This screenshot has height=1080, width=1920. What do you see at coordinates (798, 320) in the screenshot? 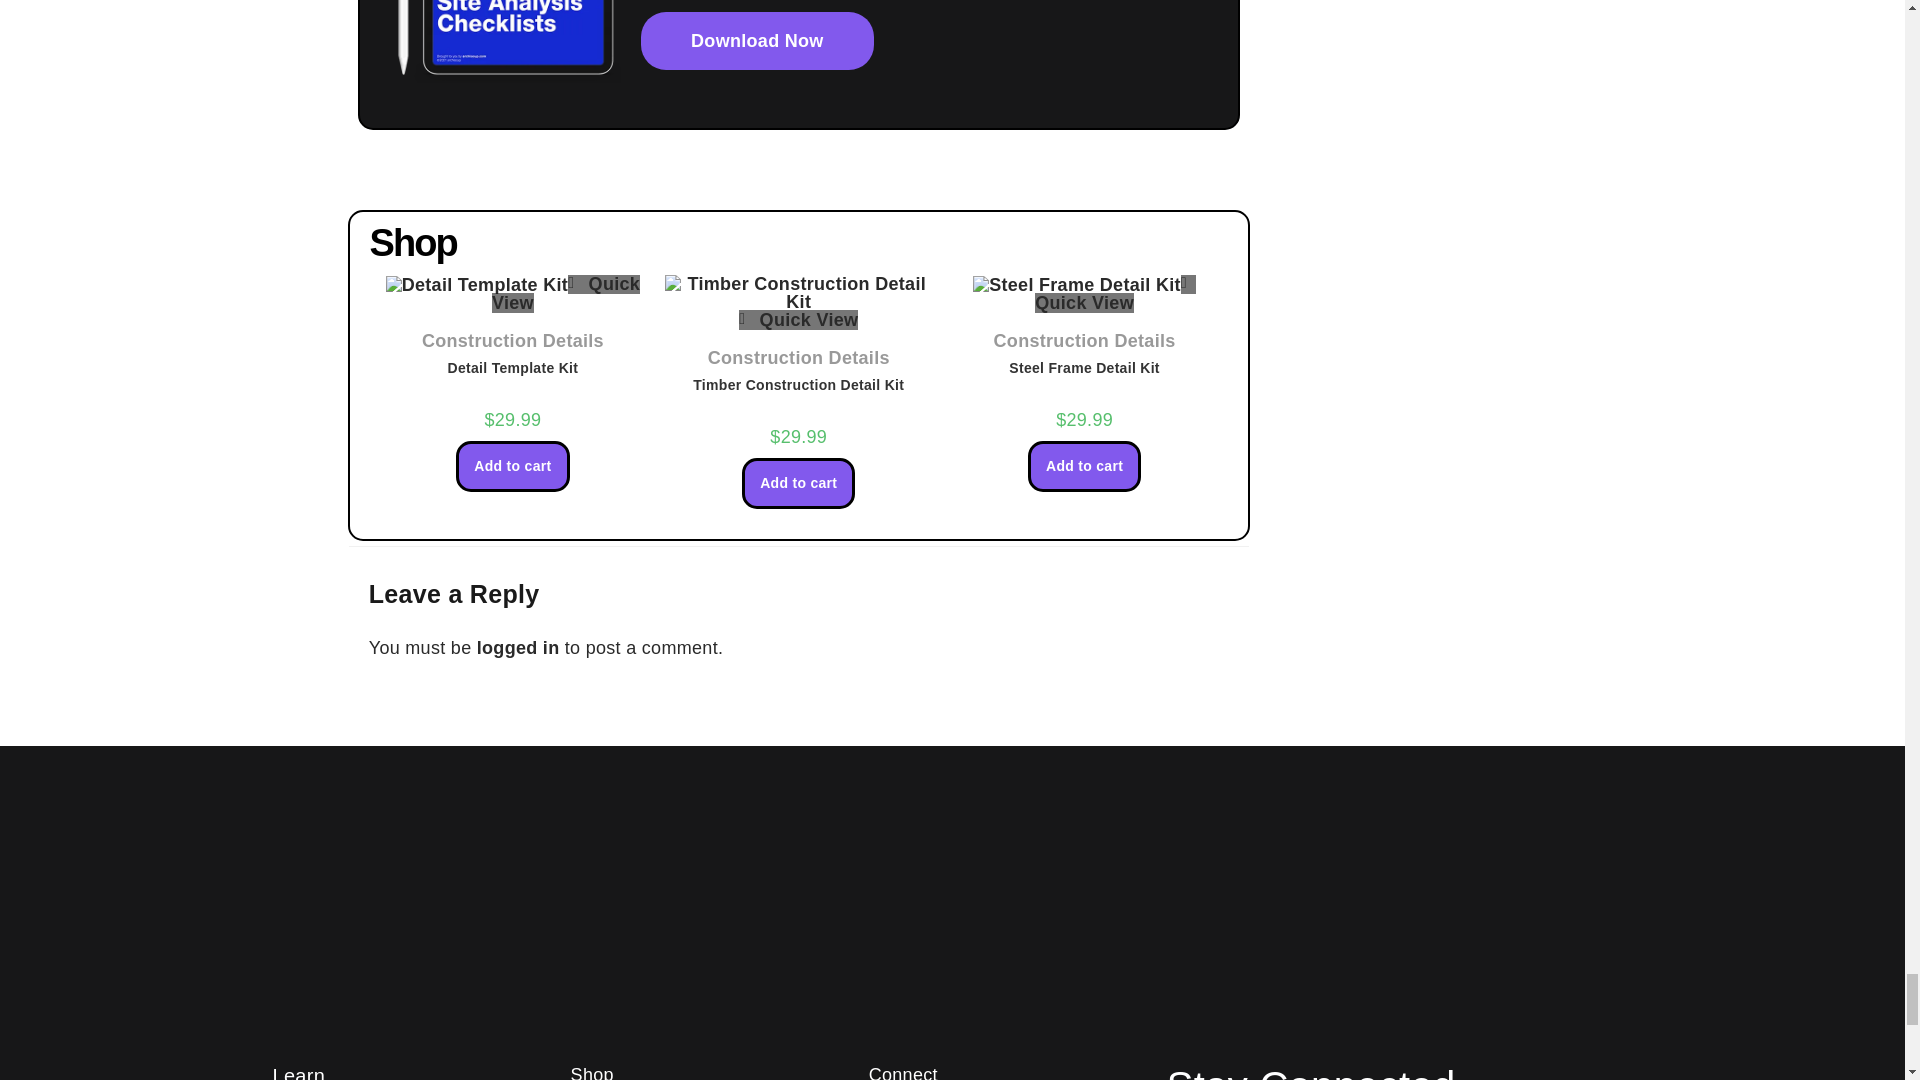
I see `Quick View` at bounding box center [798, 320].